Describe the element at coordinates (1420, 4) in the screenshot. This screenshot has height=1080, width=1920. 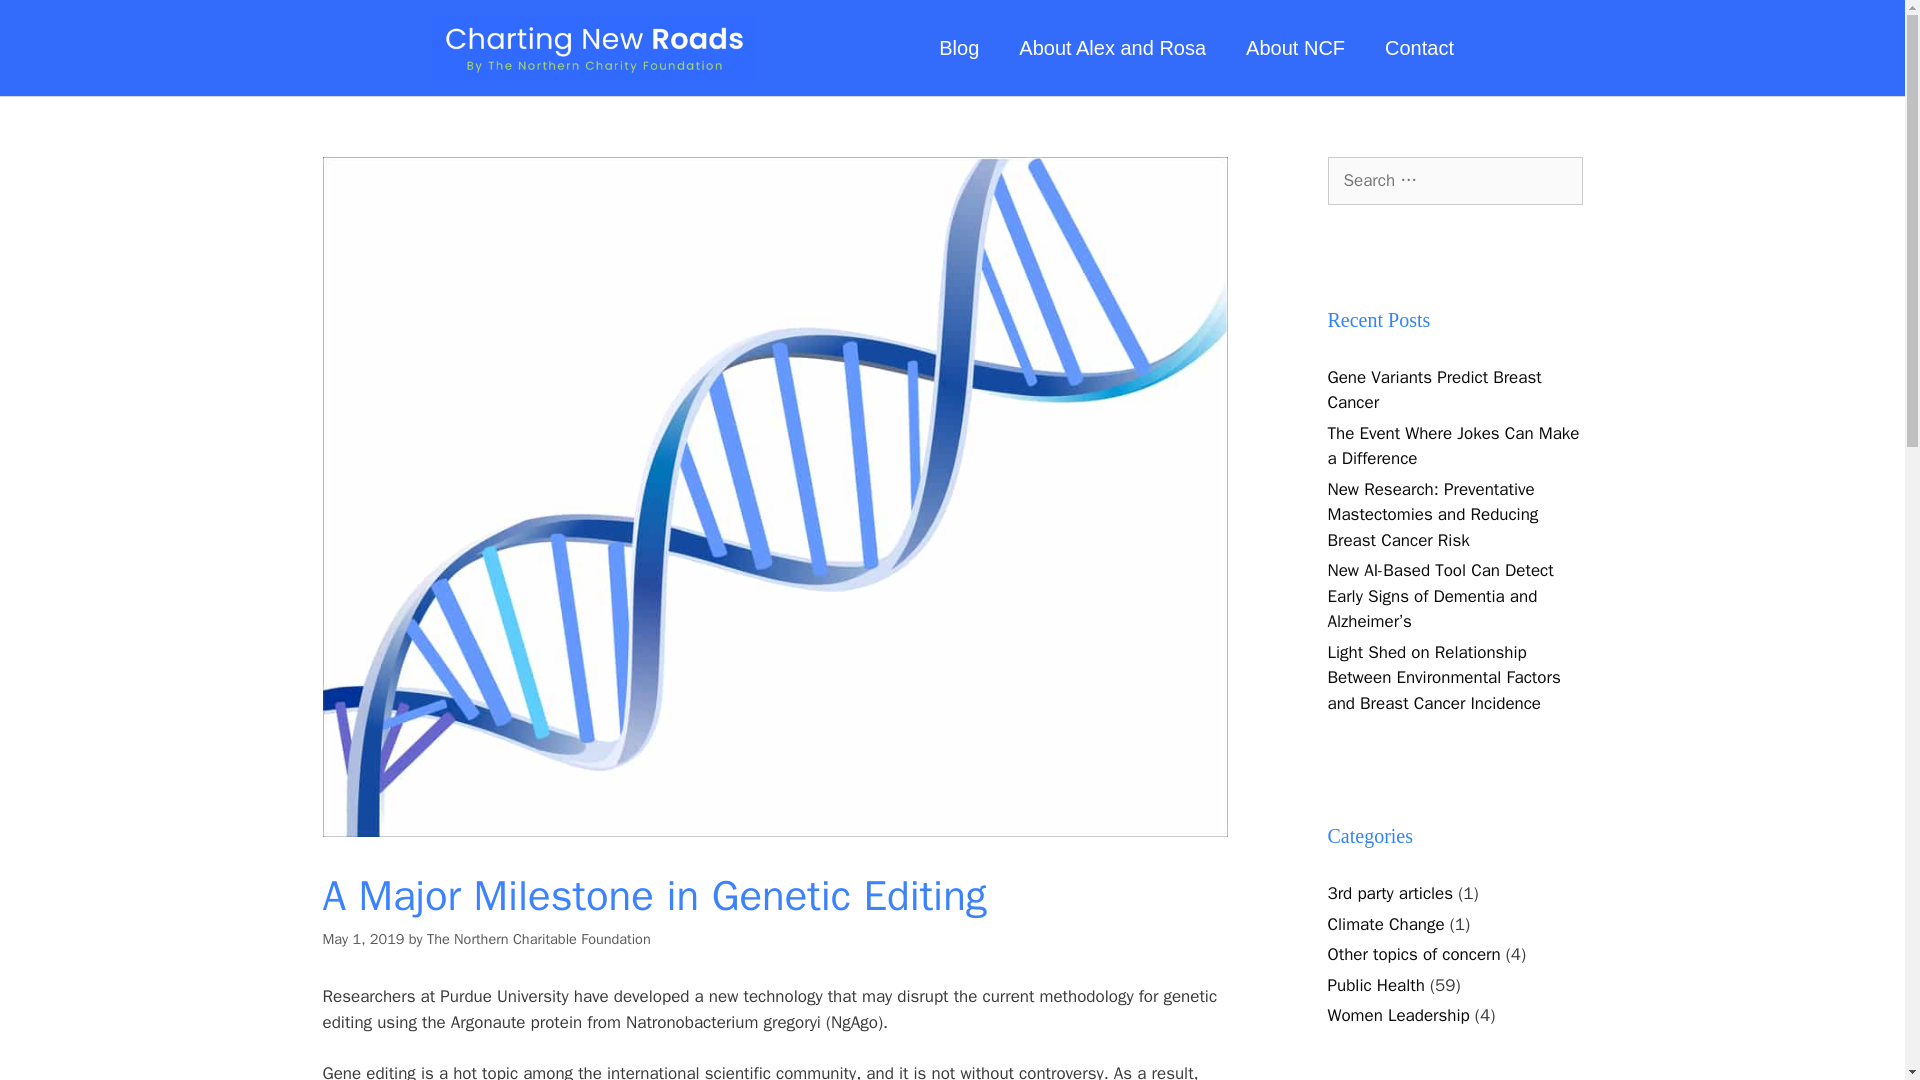
I see `Contact` at that location.